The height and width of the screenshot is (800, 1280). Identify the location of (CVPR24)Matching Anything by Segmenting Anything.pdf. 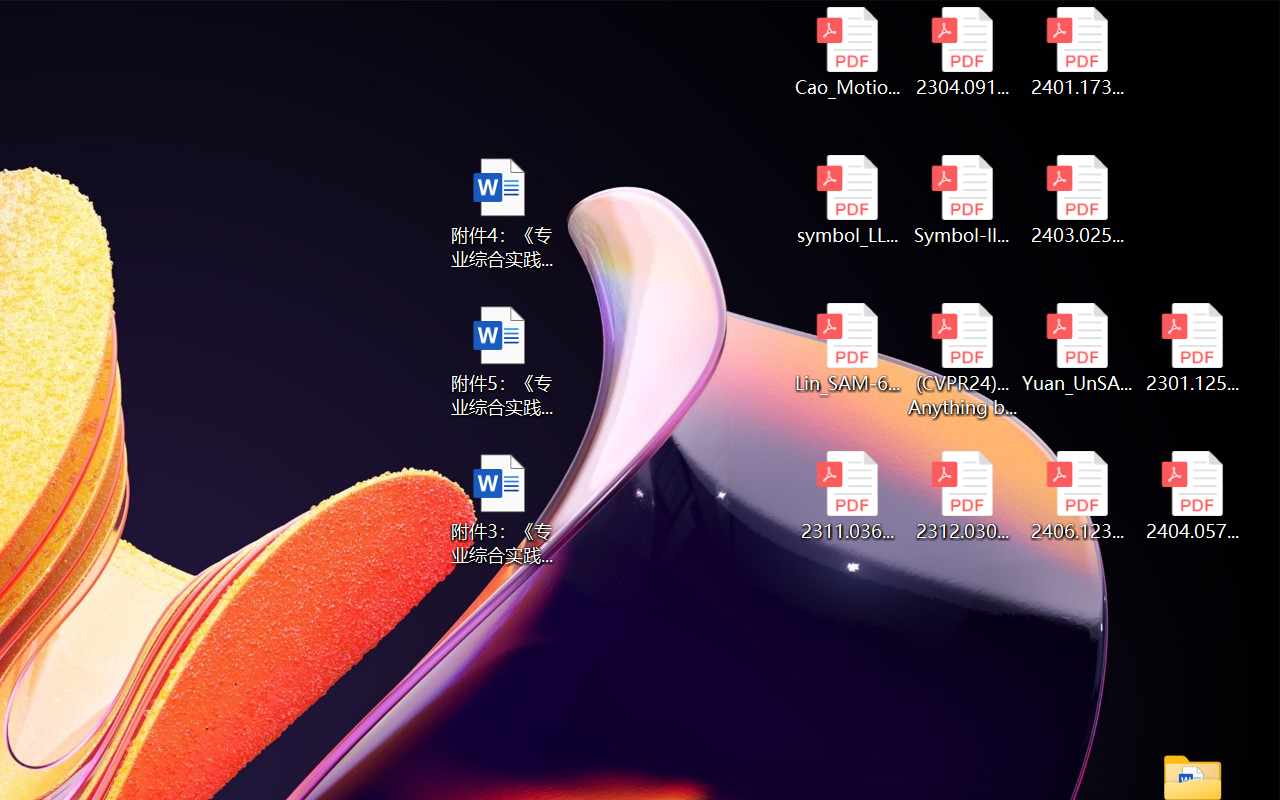
(962, 360).